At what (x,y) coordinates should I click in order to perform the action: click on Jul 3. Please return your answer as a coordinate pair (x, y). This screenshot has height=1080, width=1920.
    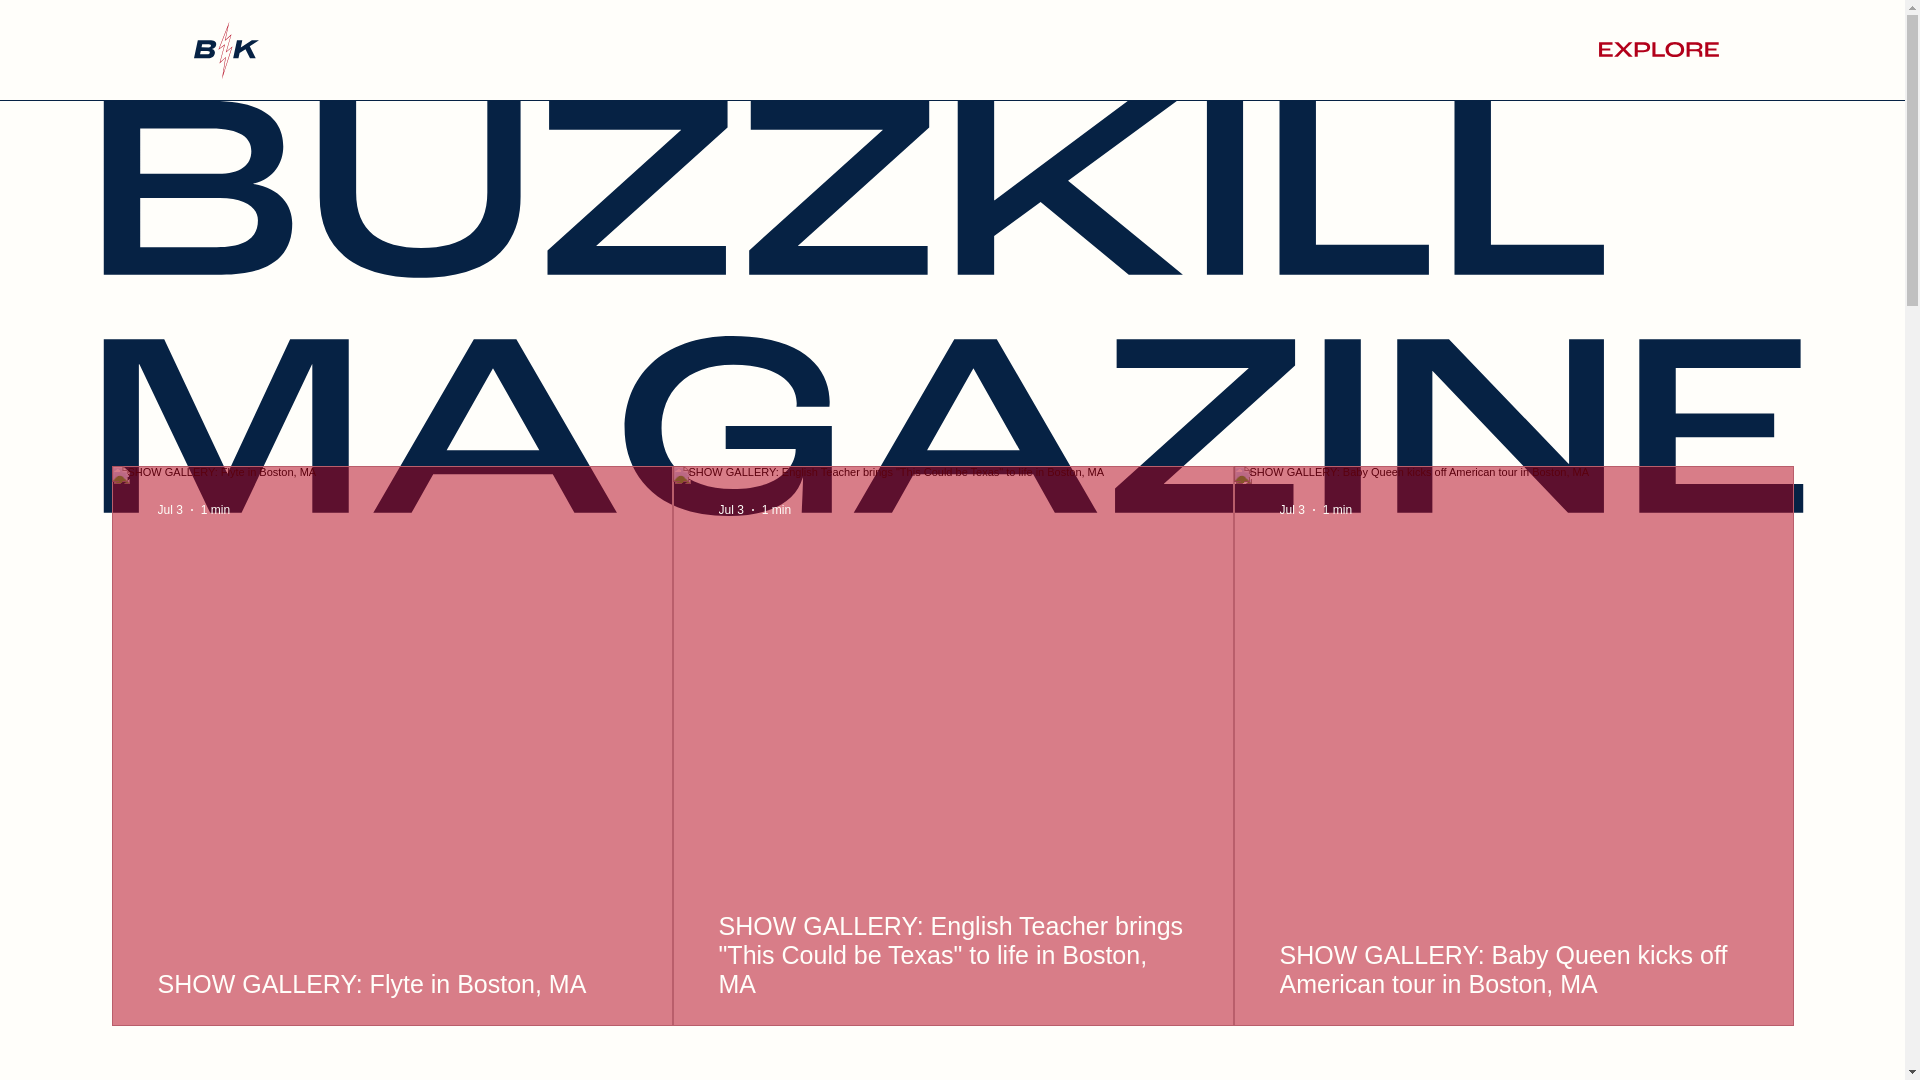
    Looking at the image, I should click on (170, 510).